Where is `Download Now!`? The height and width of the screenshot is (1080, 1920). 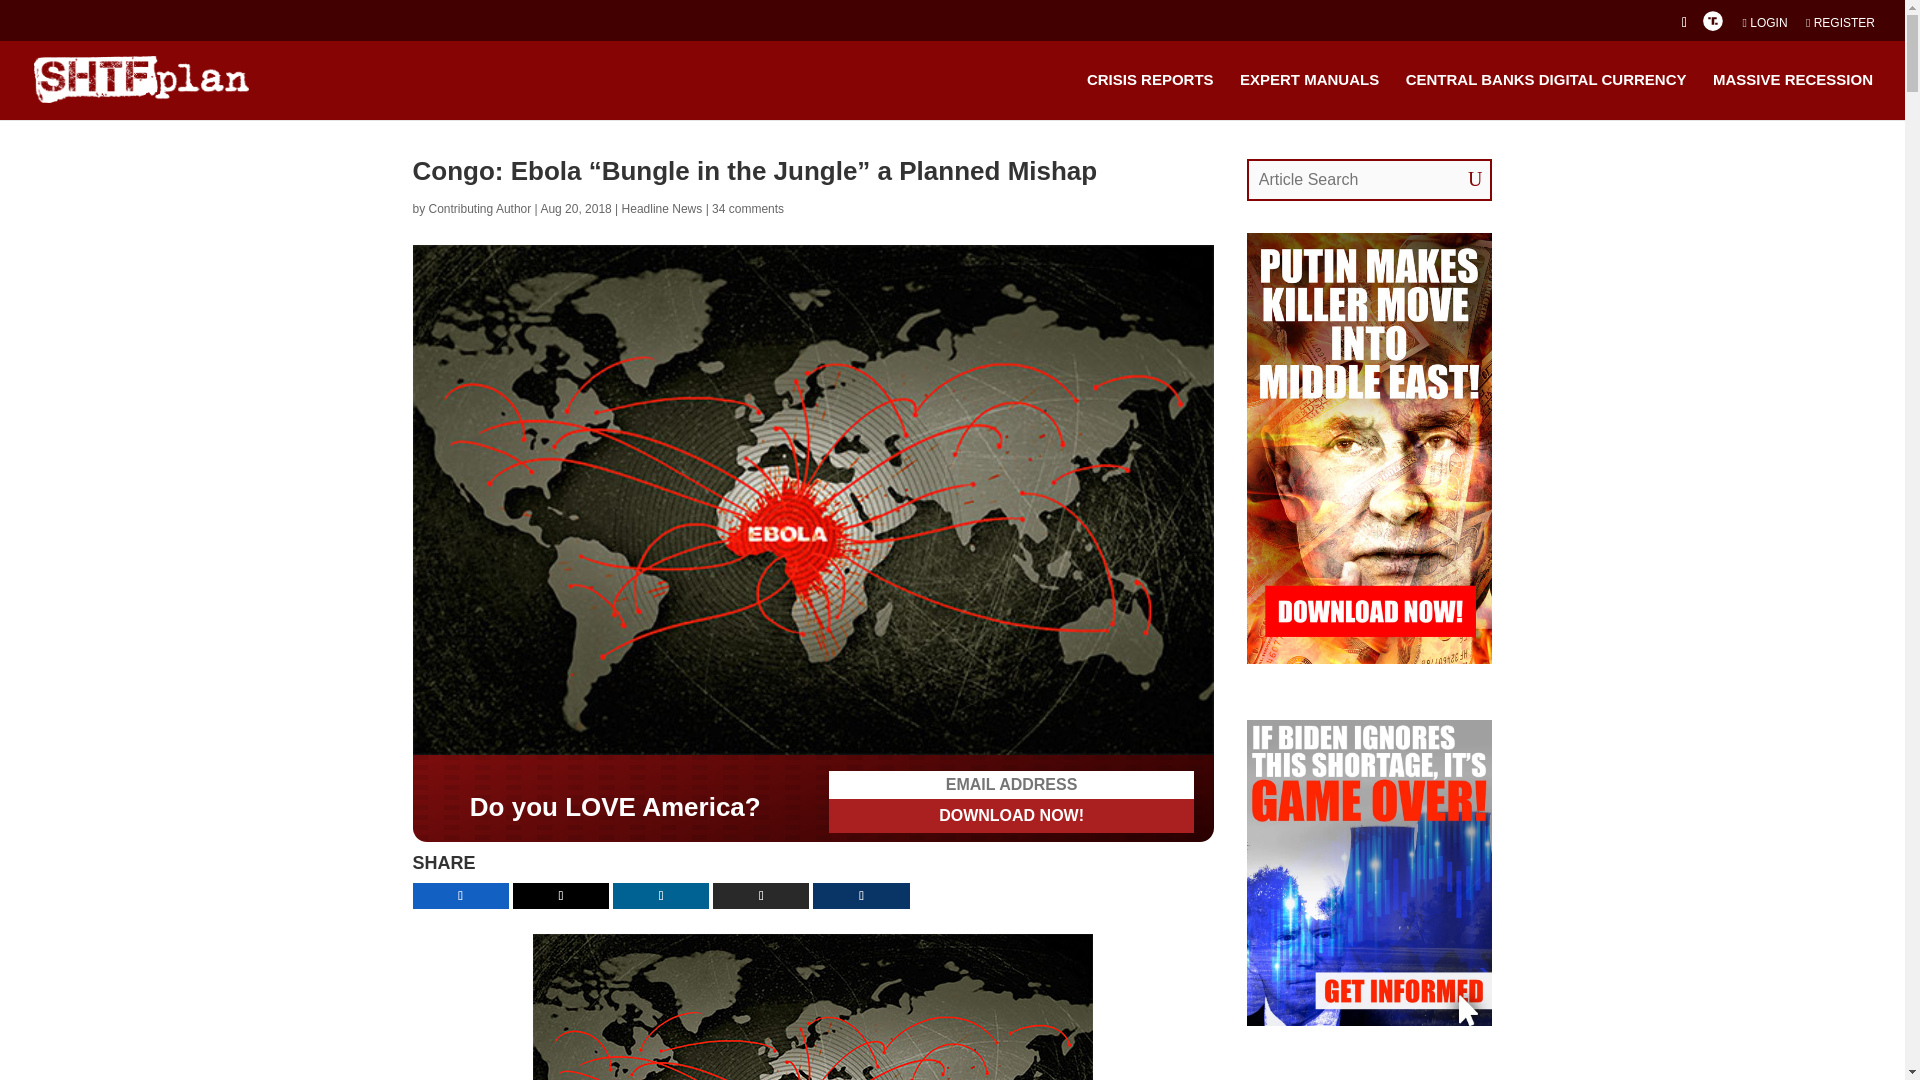 Download Now! is located at coordinates (1012, 728).